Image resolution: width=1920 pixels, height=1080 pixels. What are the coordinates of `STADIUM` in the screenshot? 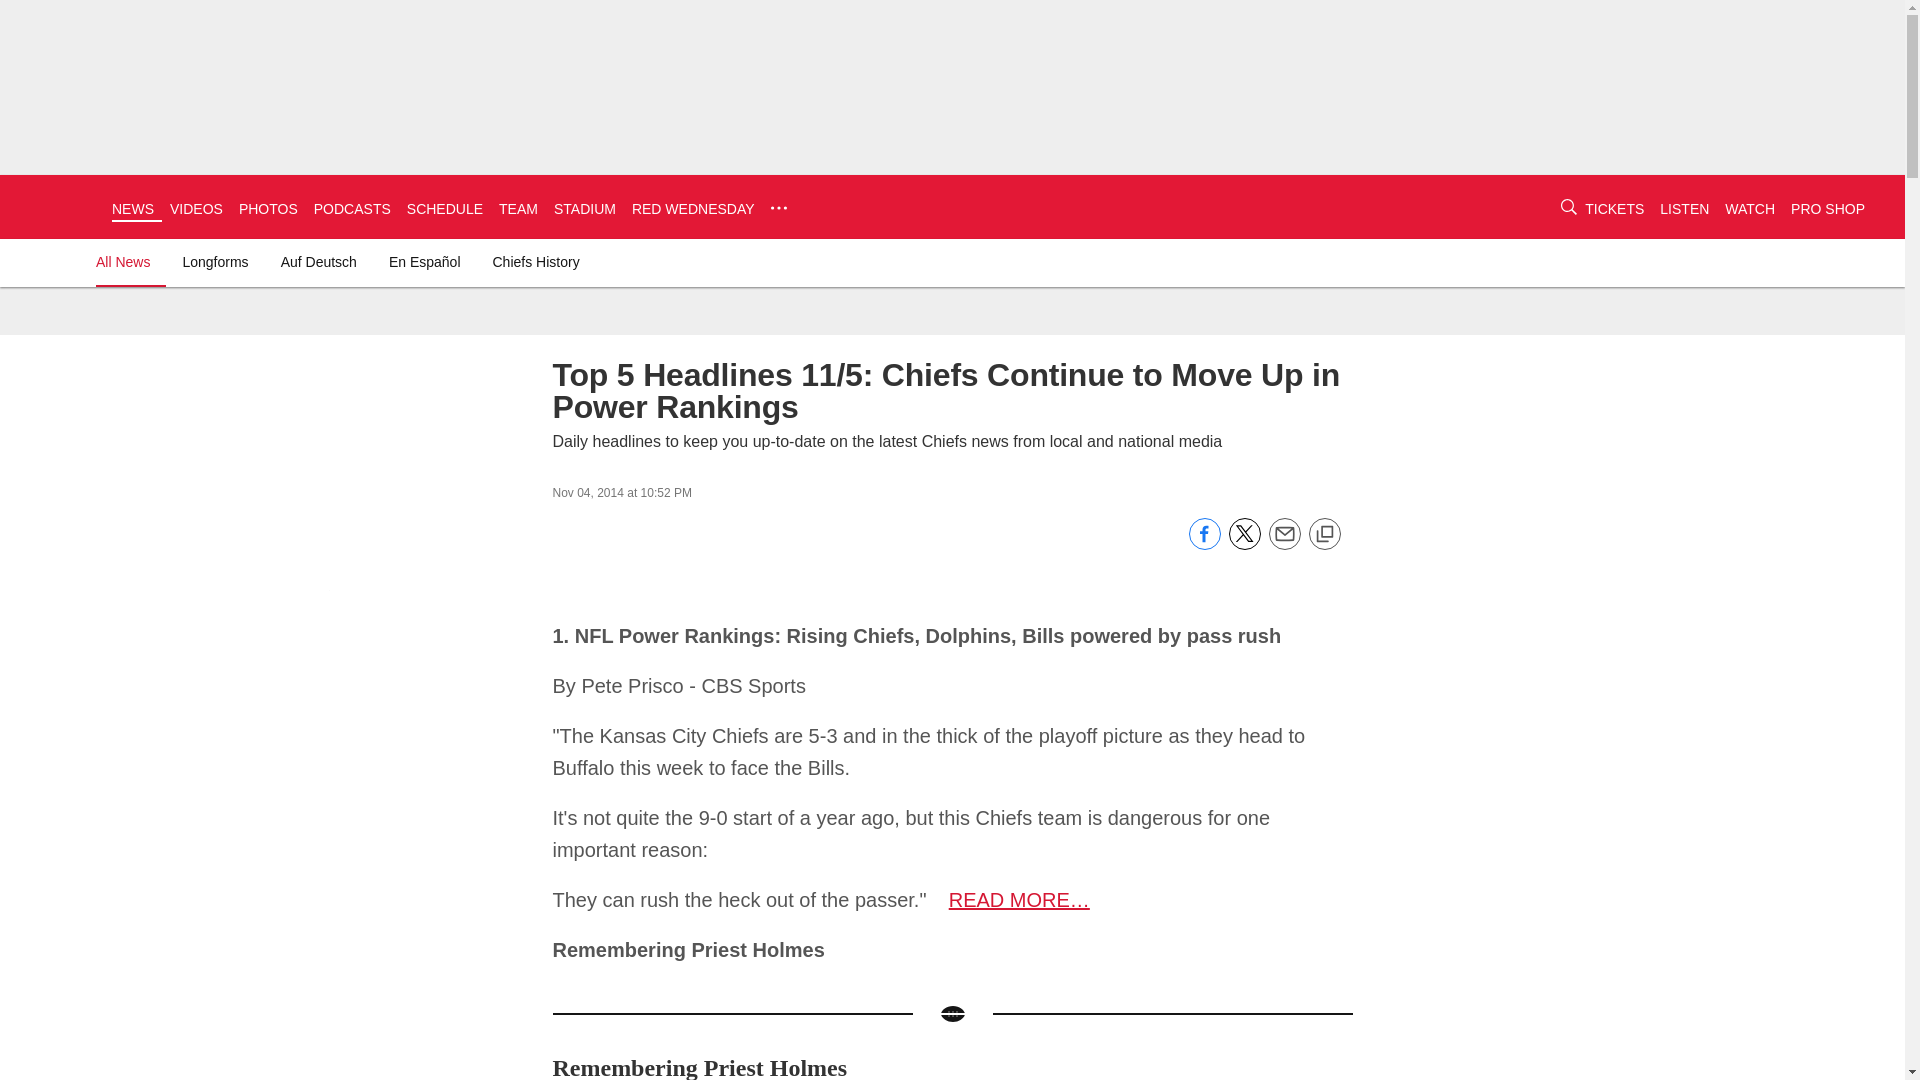 It's located at (585, 208).